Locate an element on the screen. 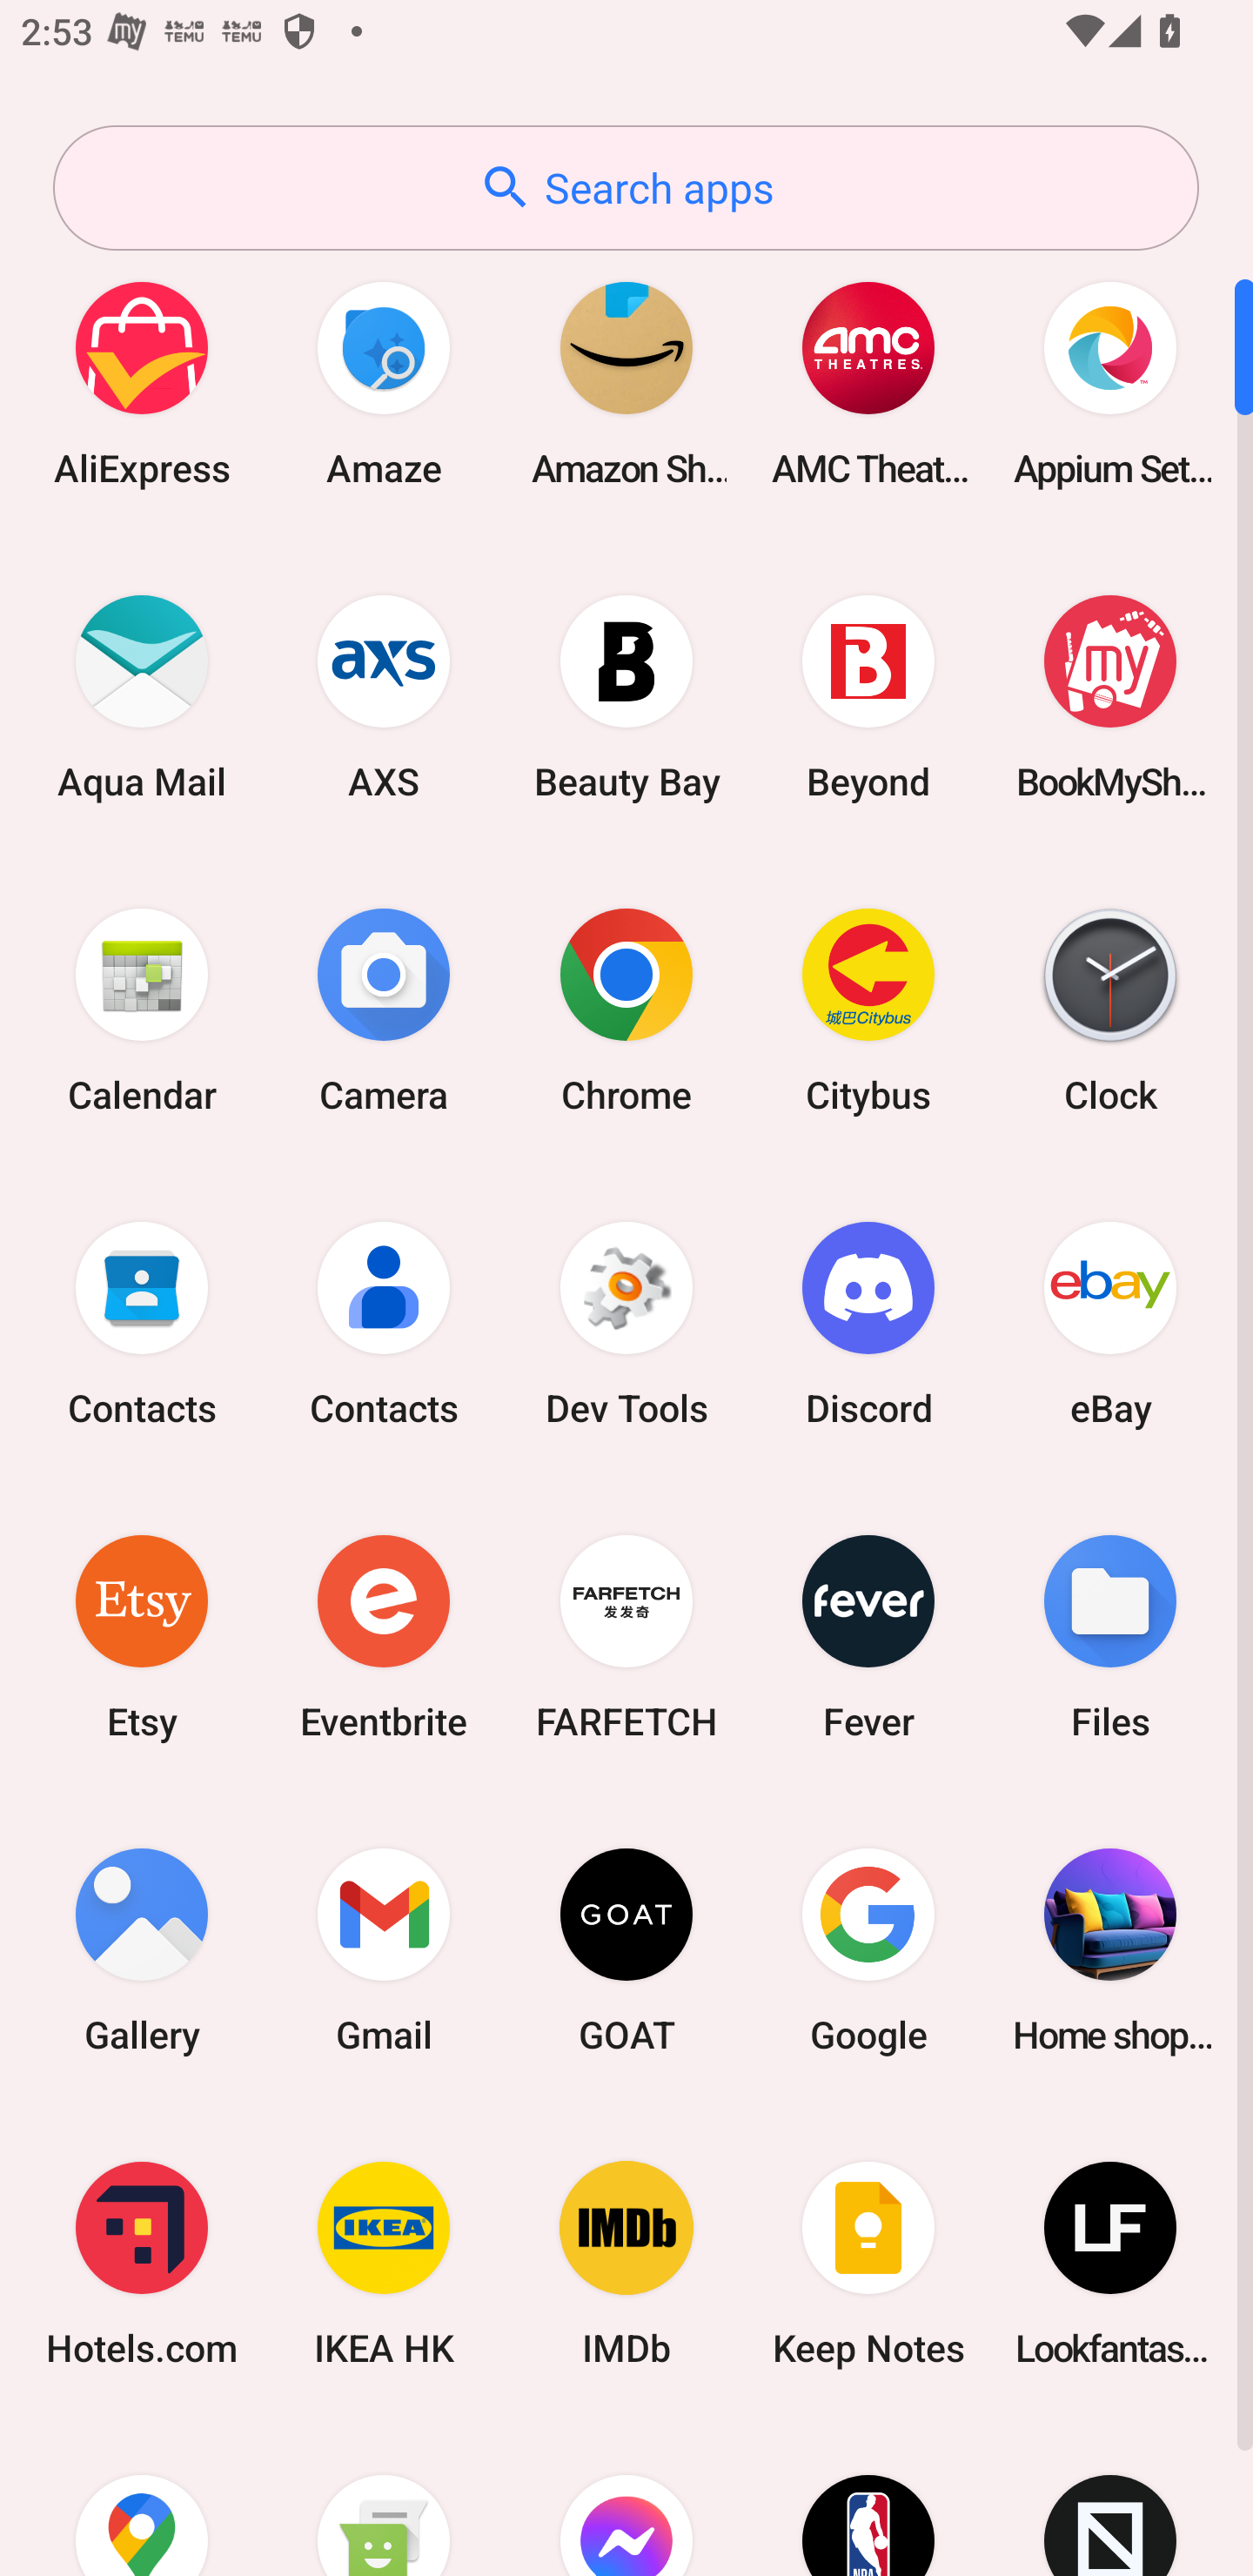  BookMyShow is located at coordinates (1110, 696).